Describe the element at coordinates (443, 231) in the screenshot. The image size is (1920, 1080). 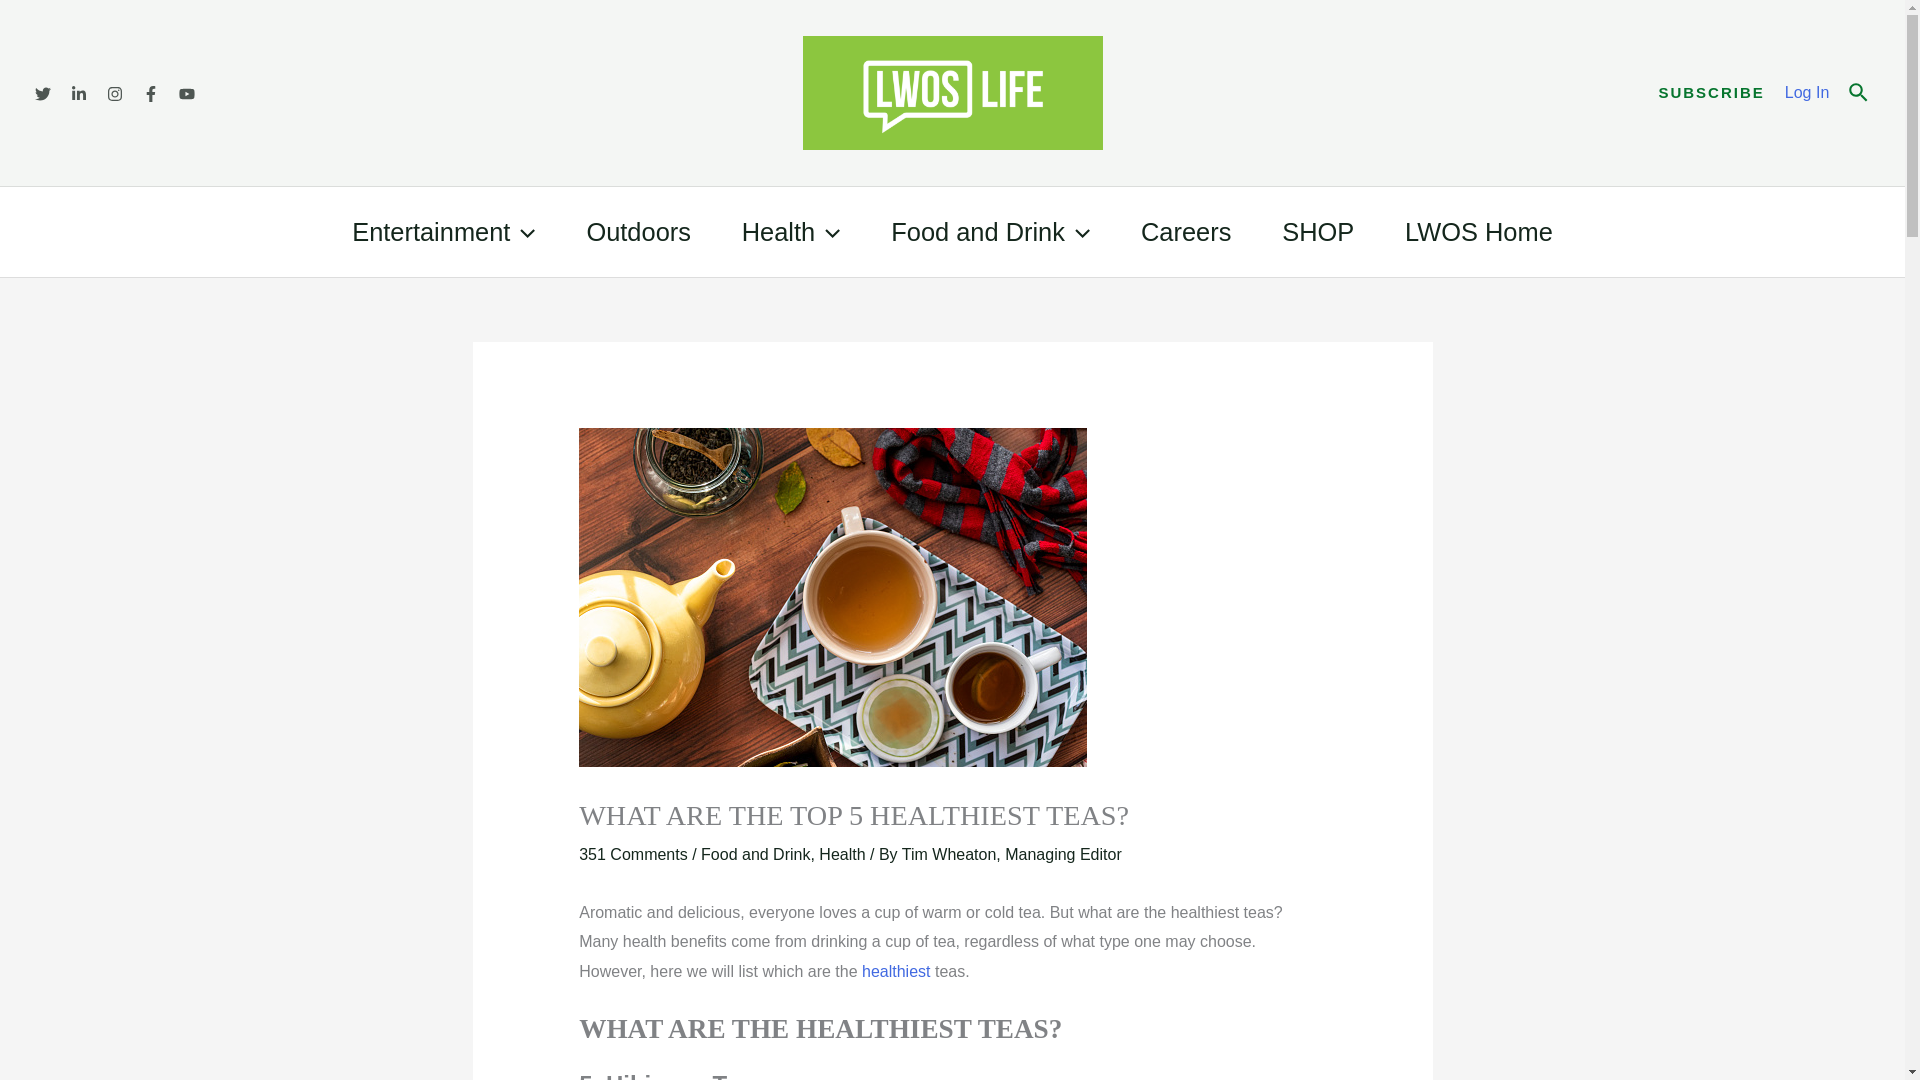
I see `Entertainment` at that location.